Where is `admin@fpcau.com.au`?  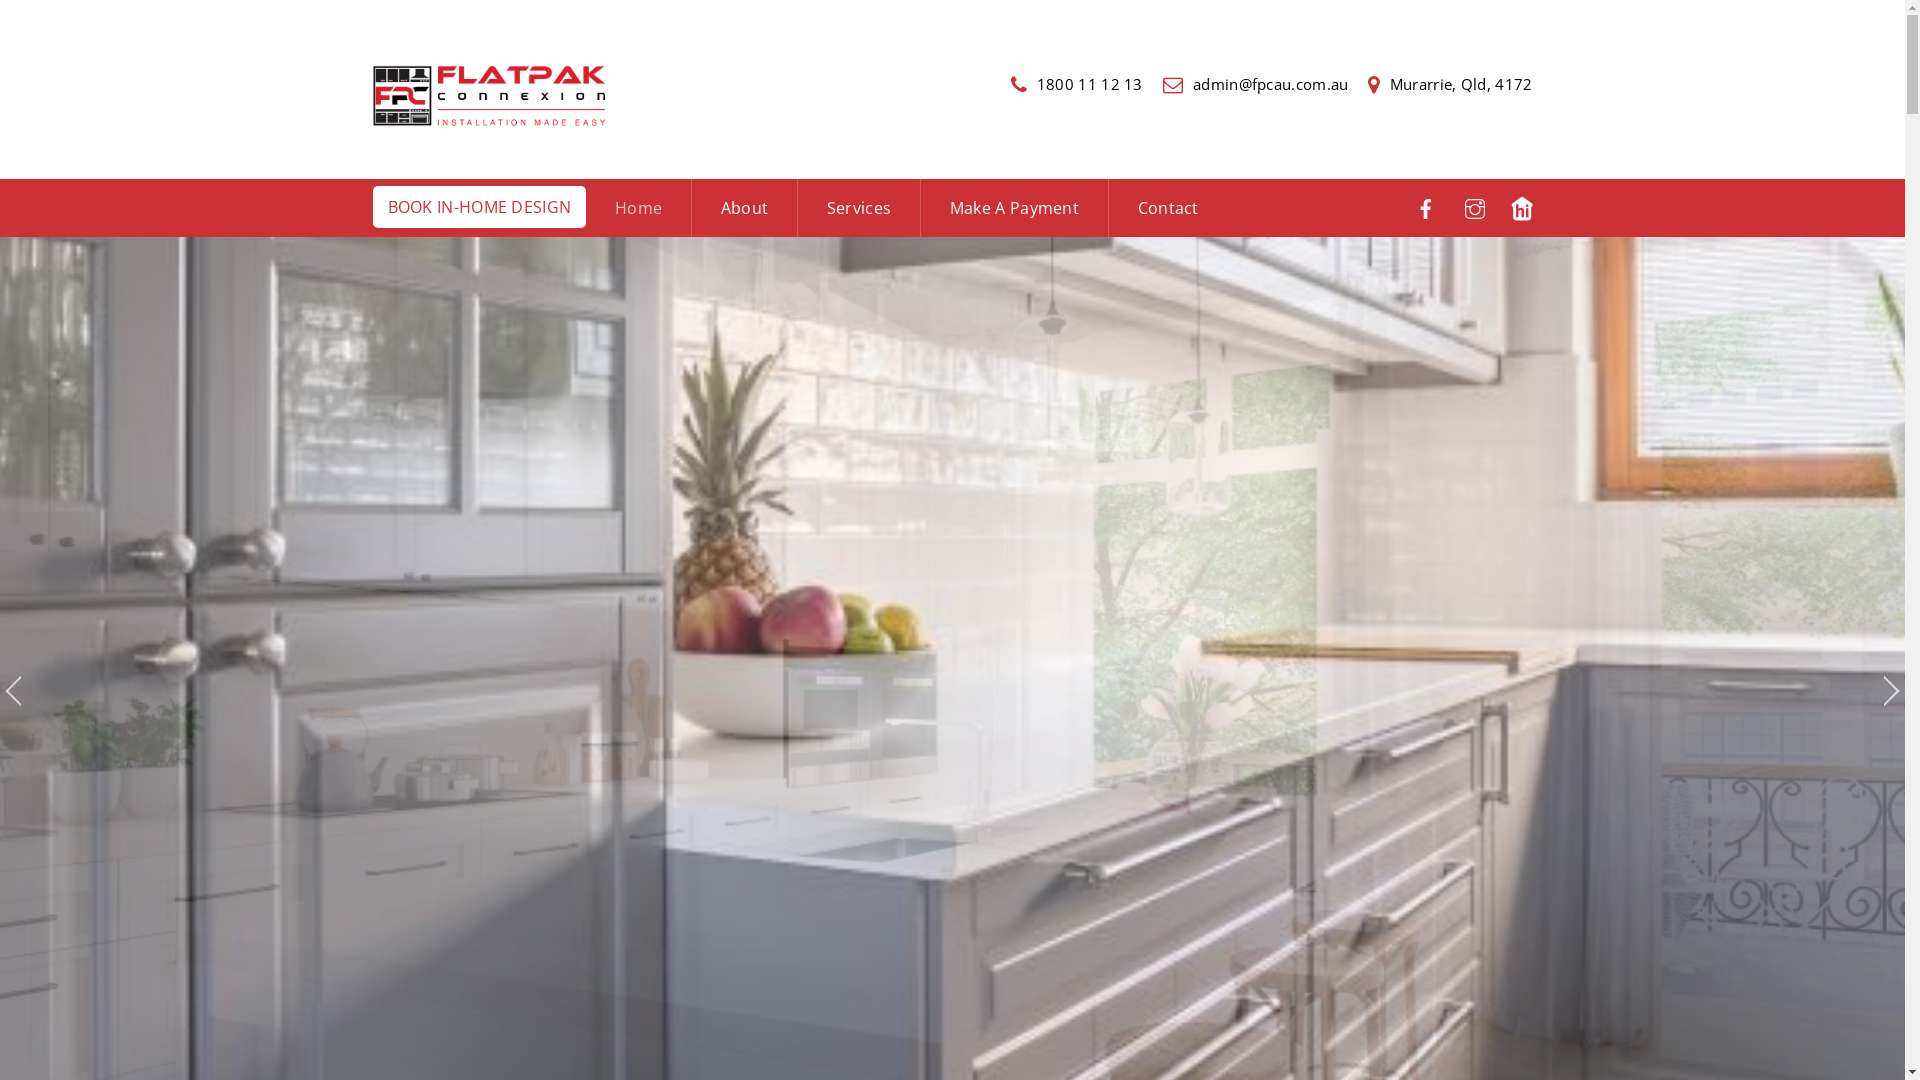 admin@fpcau.com.au is located at coordinates (1256, 84).